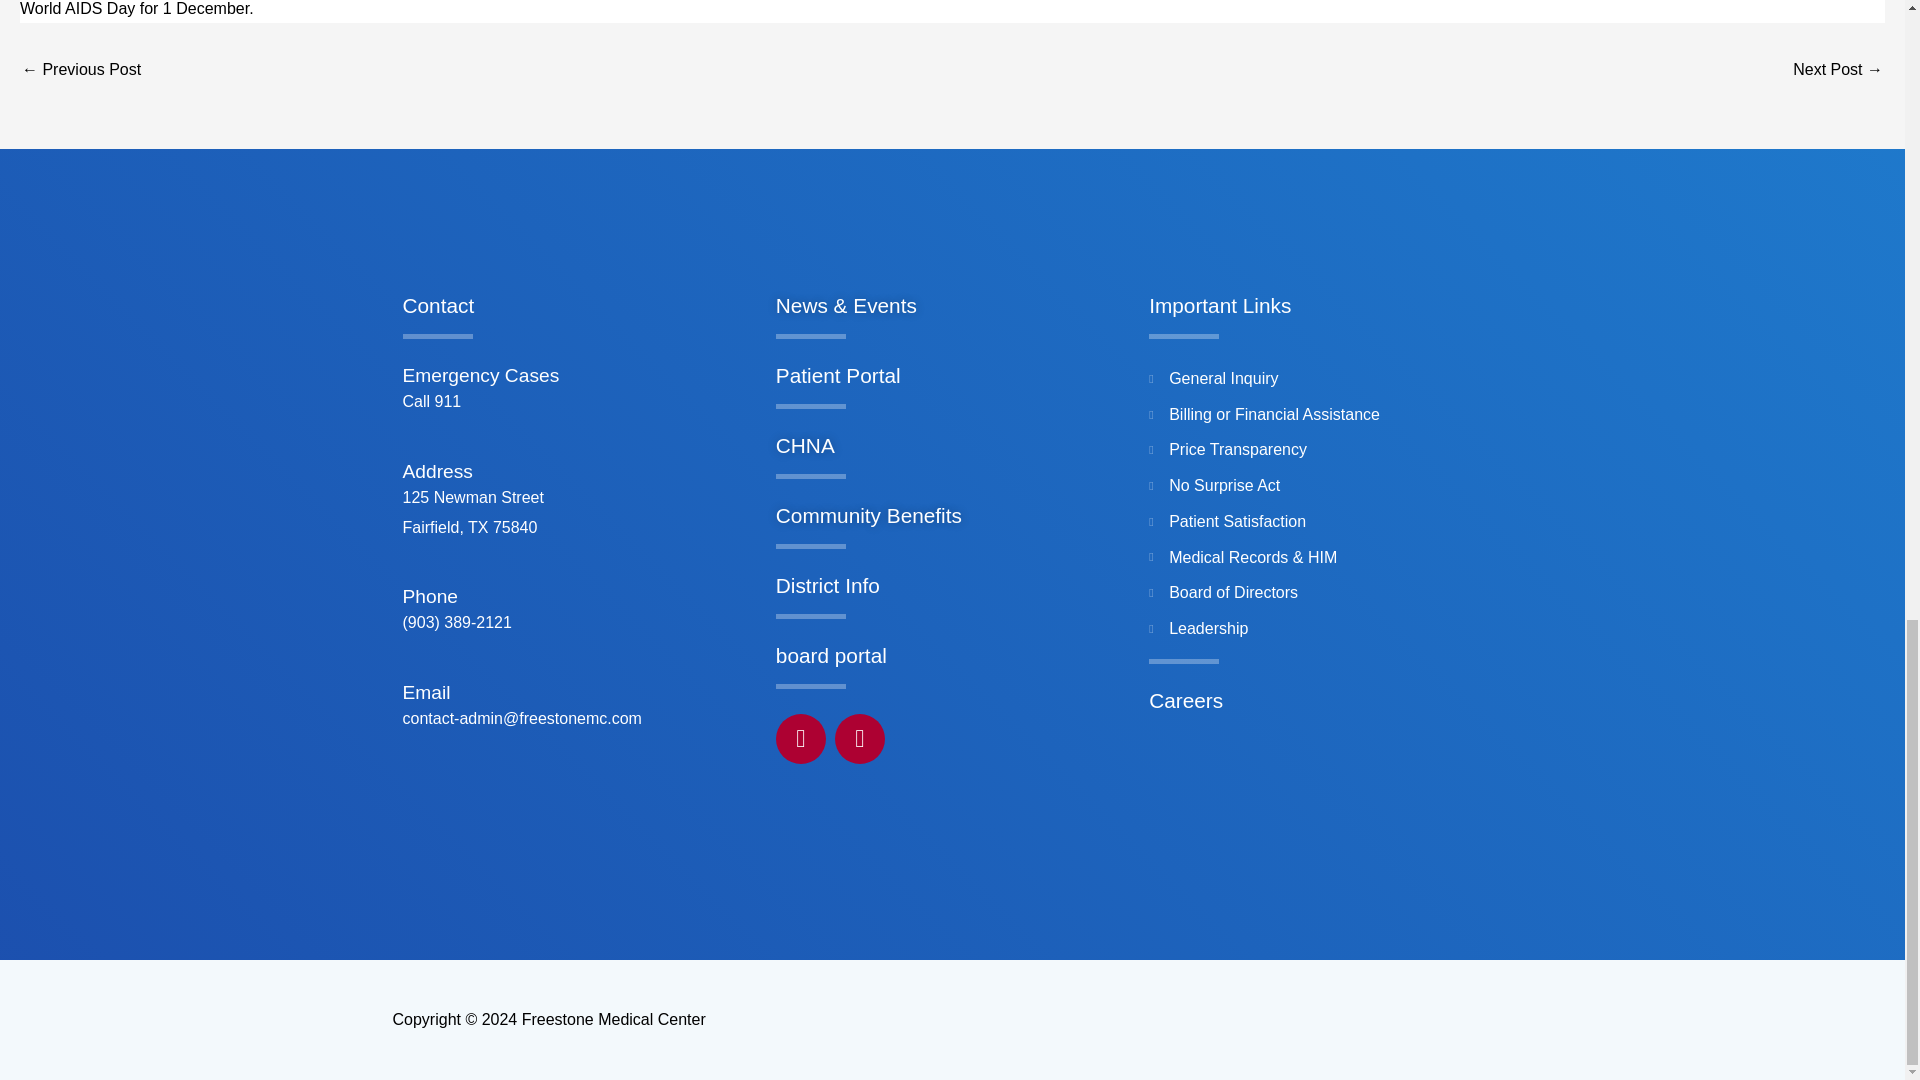  I want to click on Diabetes Awareness, so click(80, 69).